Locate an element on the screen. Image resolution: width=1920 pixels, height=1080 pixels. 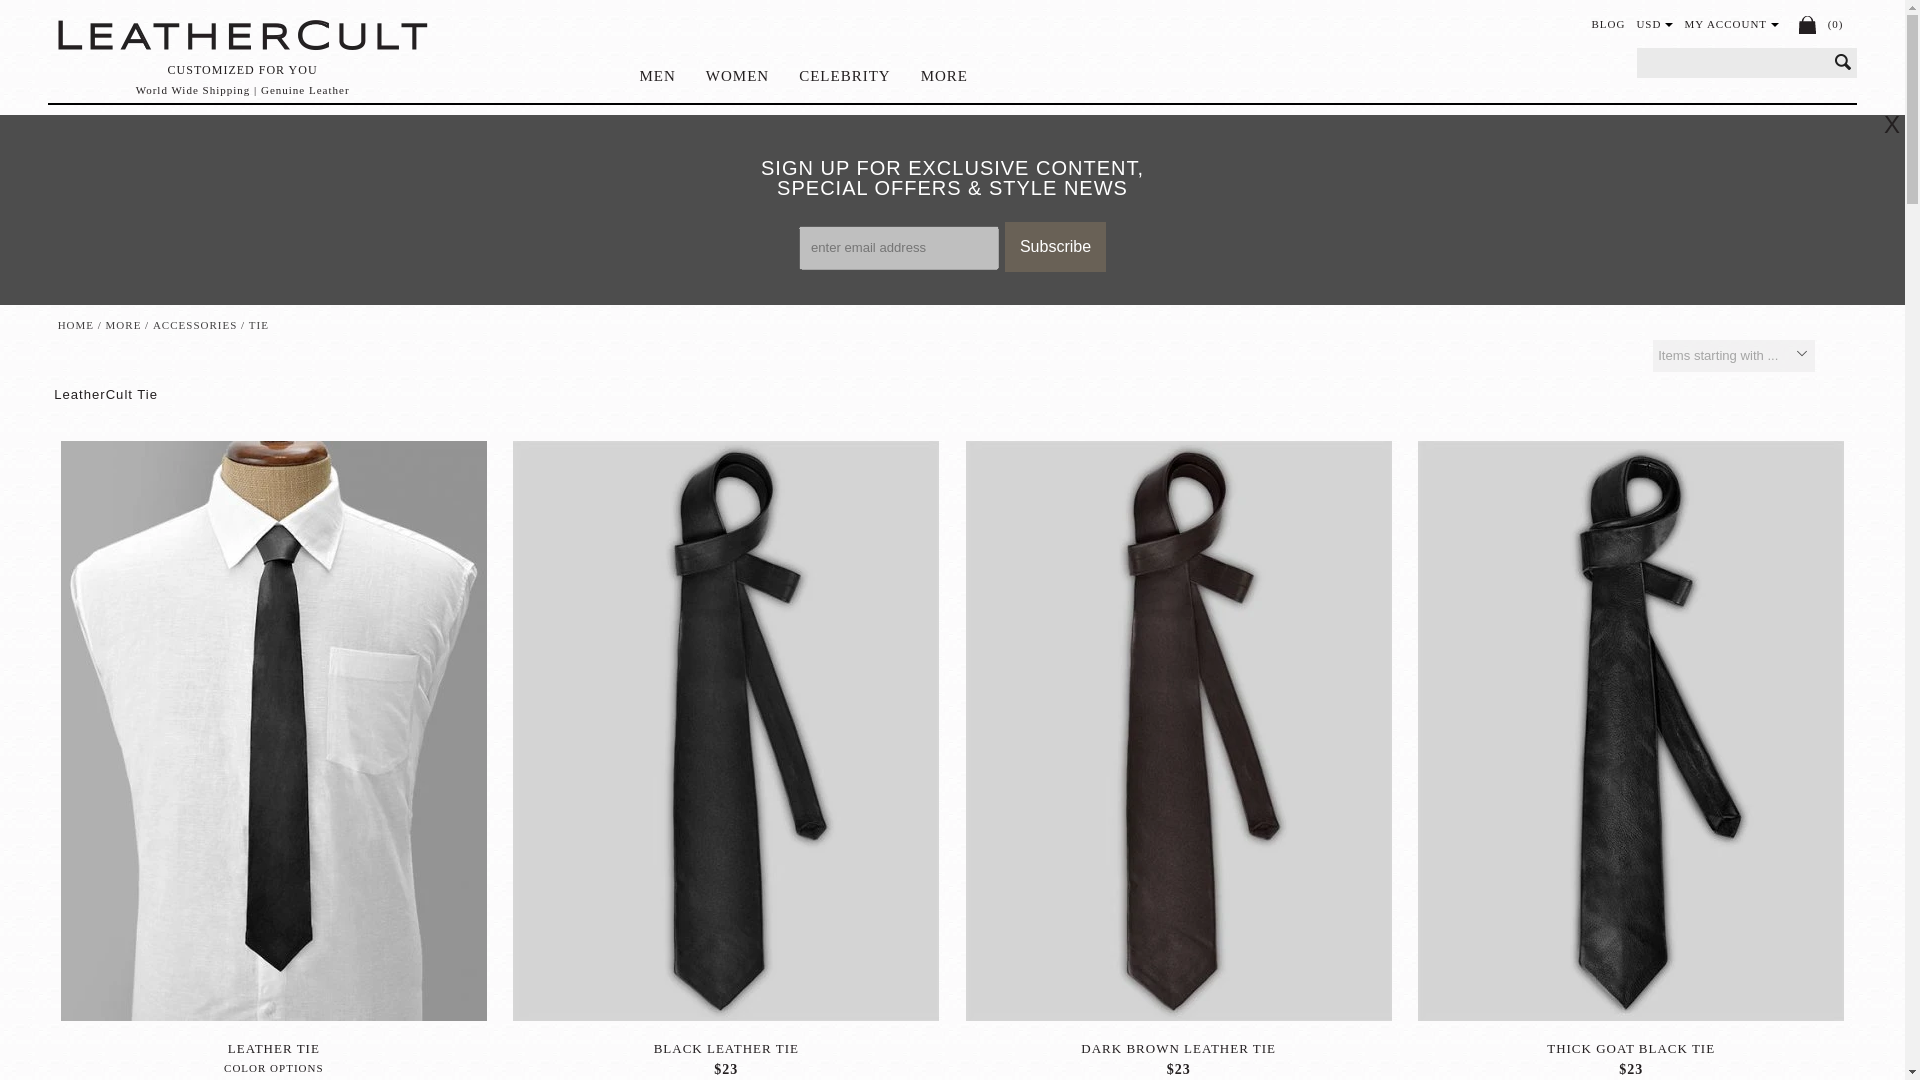
Blog is located at coordinates (1608, 24).